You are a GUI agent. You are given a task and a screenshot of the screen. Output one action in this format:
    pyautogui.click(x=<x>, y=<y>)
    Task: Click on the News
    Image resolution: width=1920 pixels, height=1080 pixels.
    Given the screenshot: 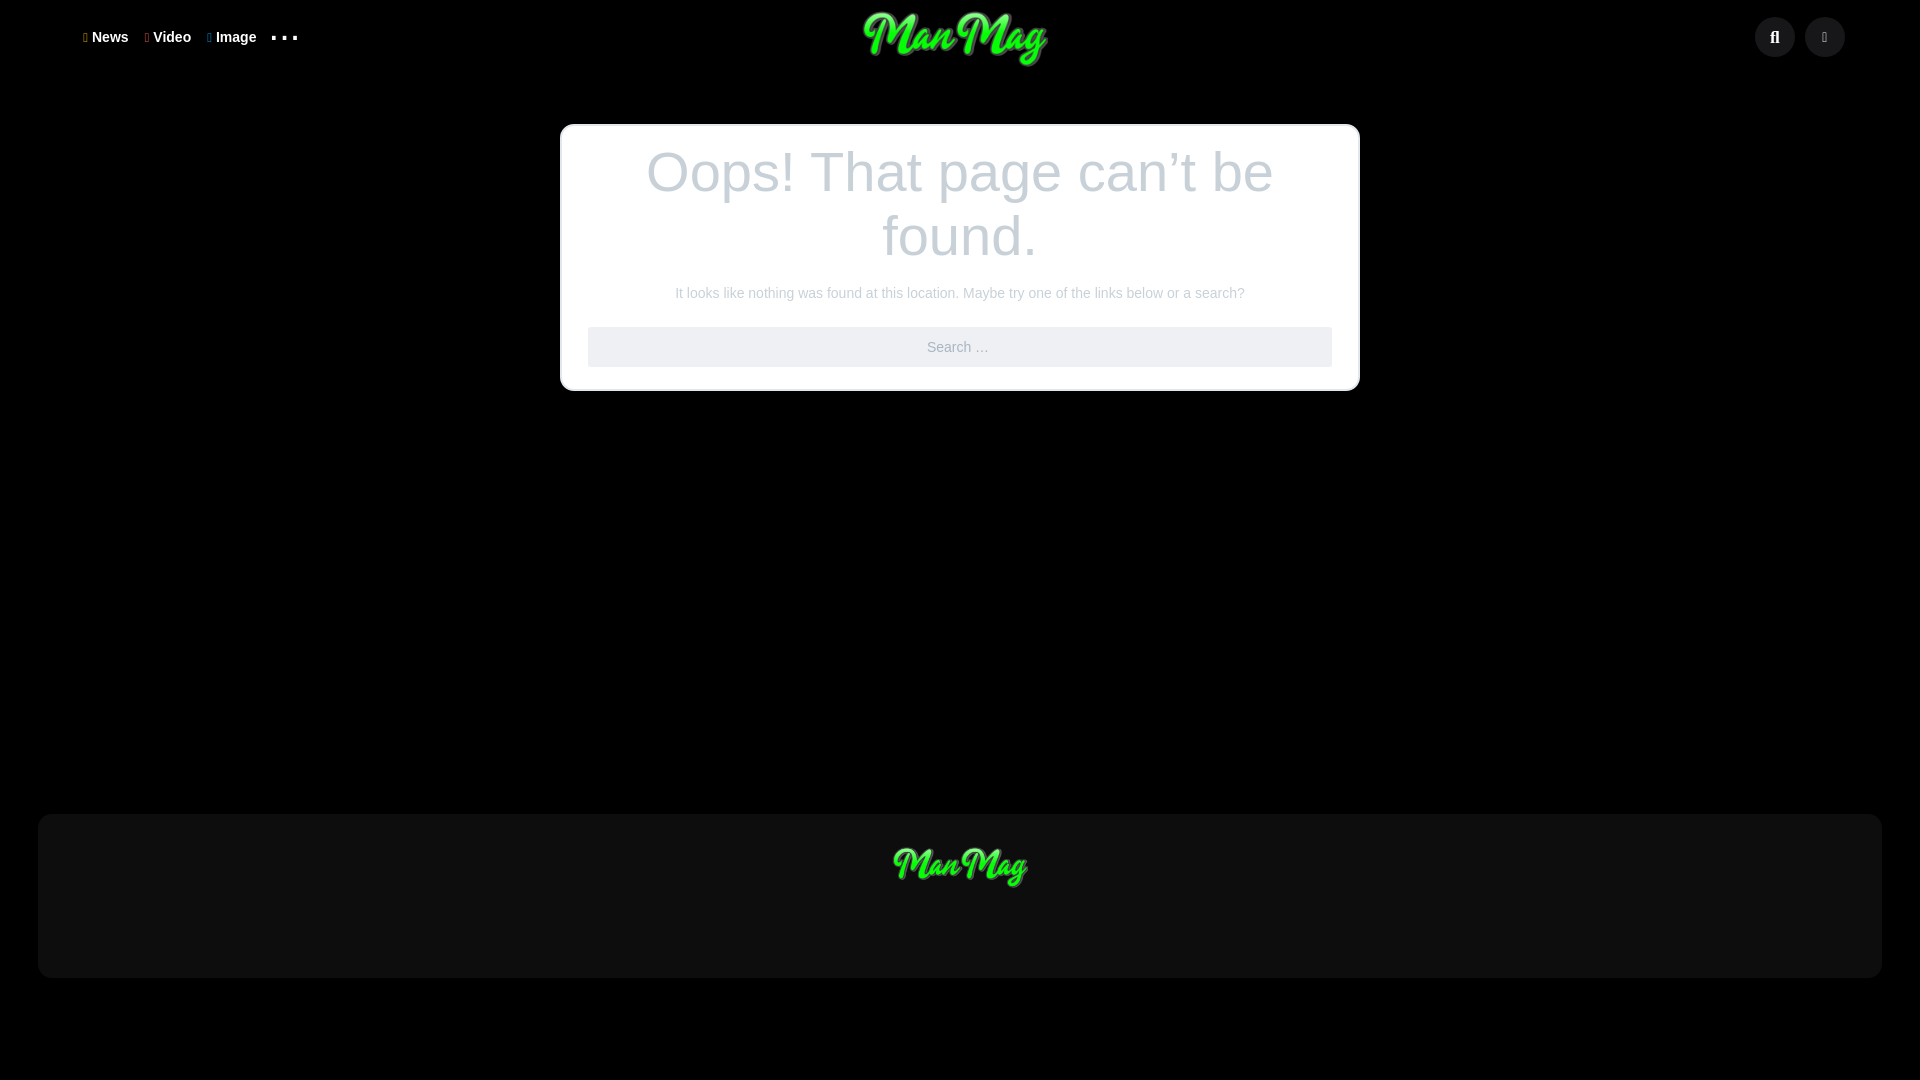 What is the action you would take?
    pyautogui.click(x=105, y=36)
    